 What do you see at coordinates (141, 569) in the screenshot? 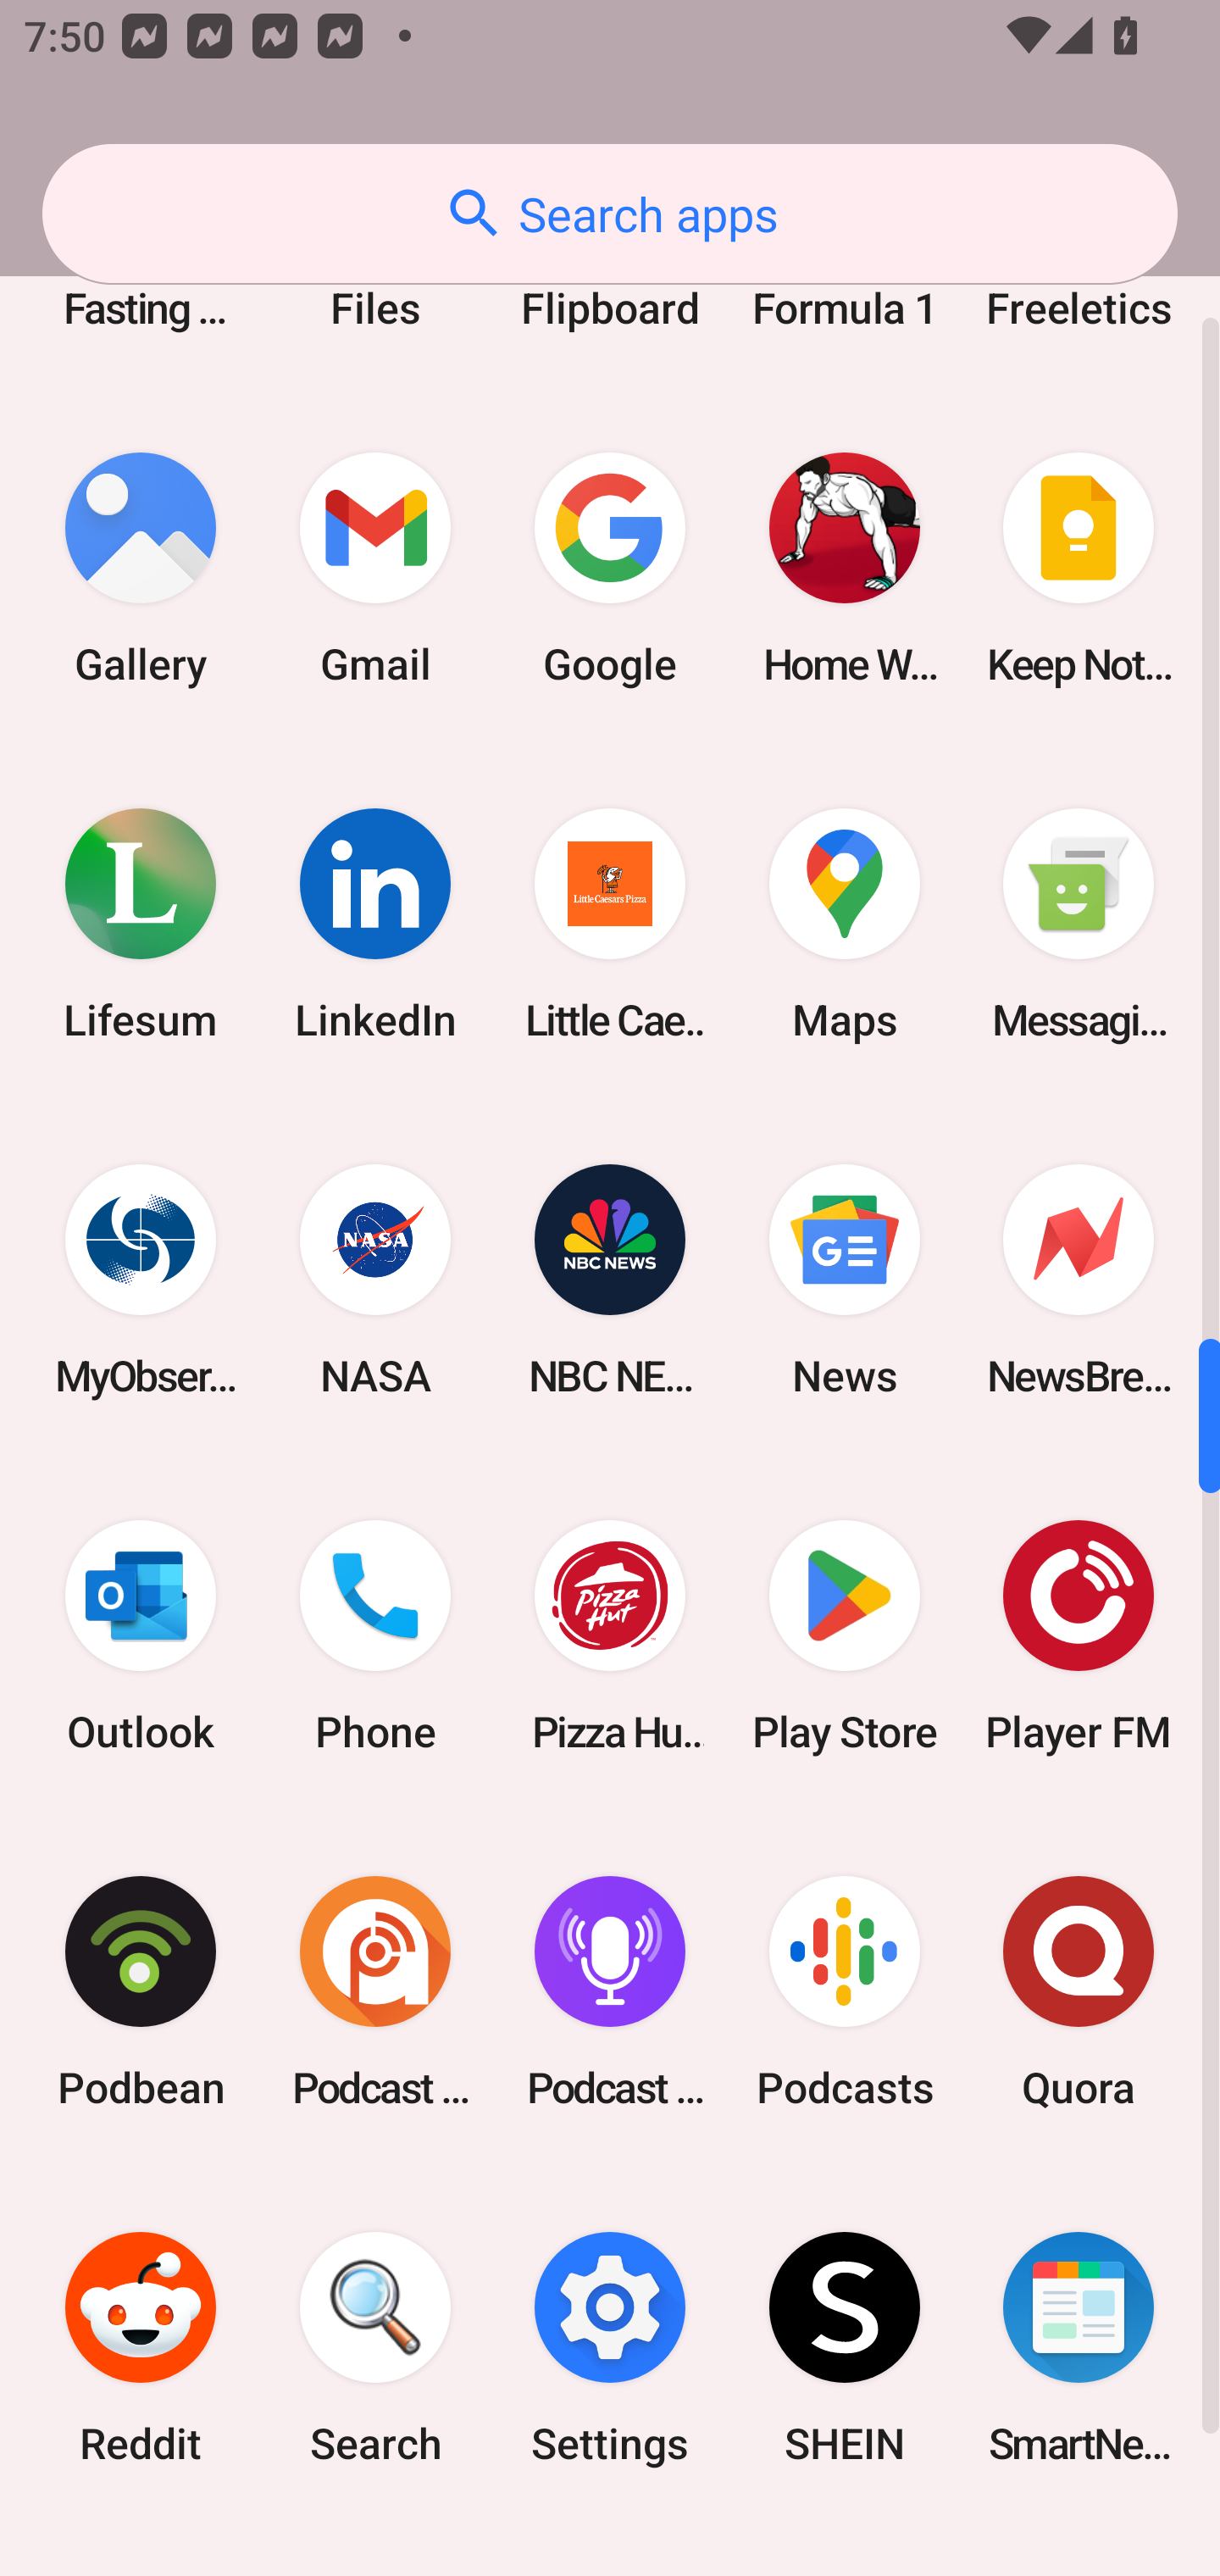
I see `Gallery` at bounding box center [141, 569].